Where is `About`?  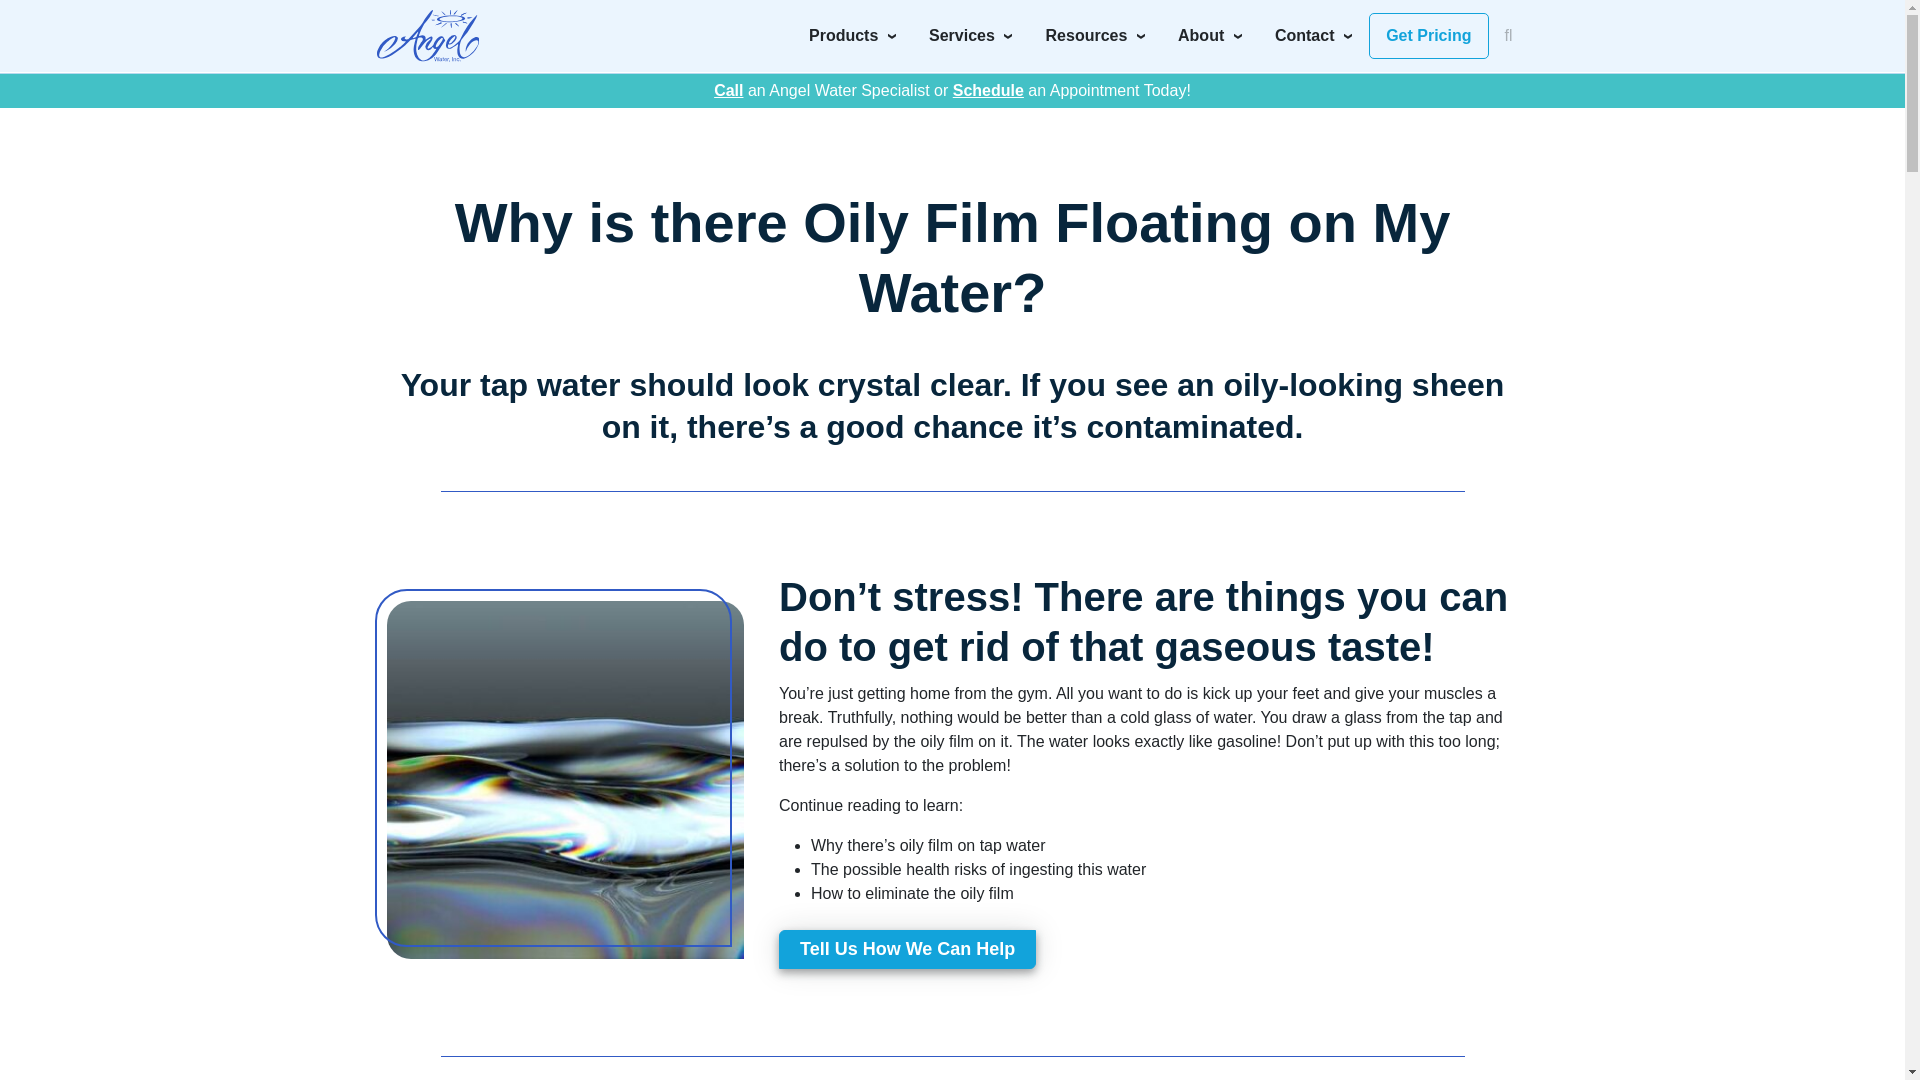
About is located at coordinates (1210, 36).